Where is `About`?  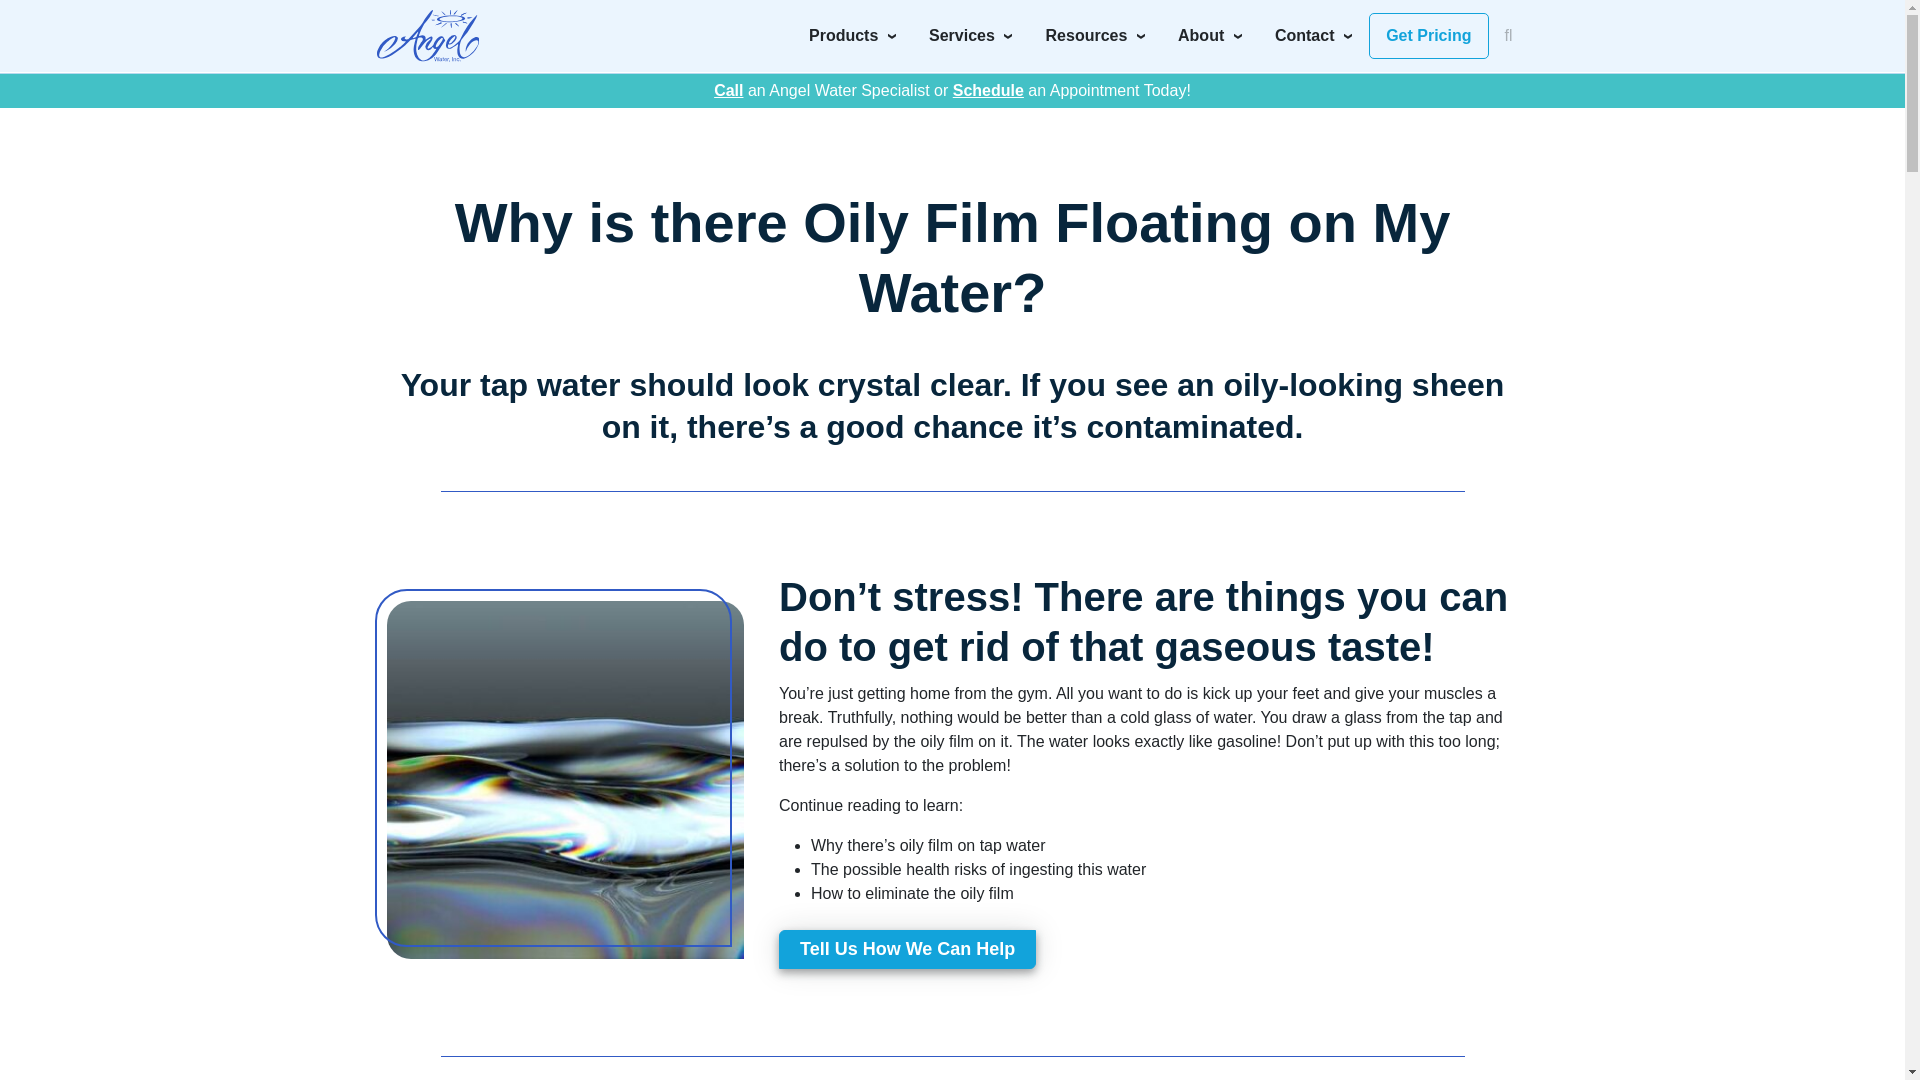
About is located at coordinates (1210, 36).